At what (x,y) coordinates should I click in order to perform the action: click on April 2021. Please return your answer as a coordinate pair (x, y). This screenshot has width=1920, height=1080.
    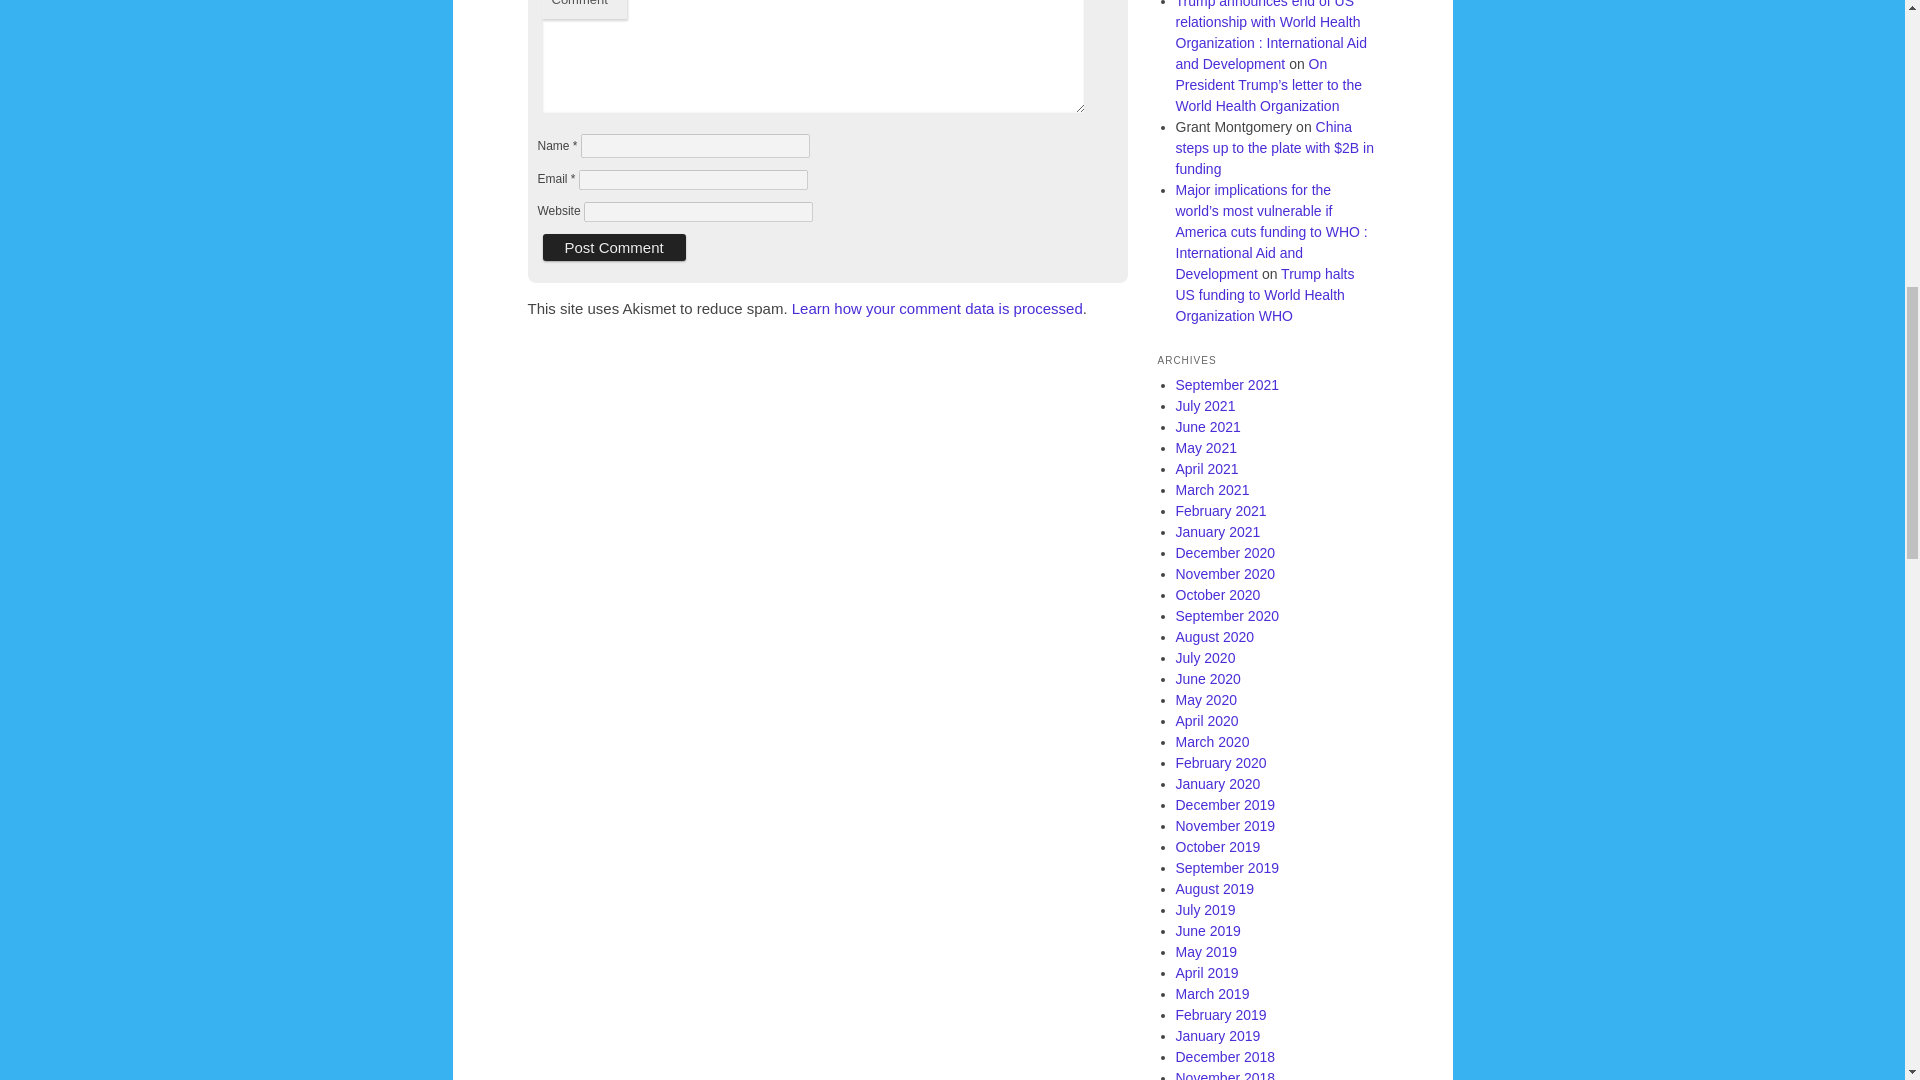
    Looking at the image, I should click on (1206, 469).